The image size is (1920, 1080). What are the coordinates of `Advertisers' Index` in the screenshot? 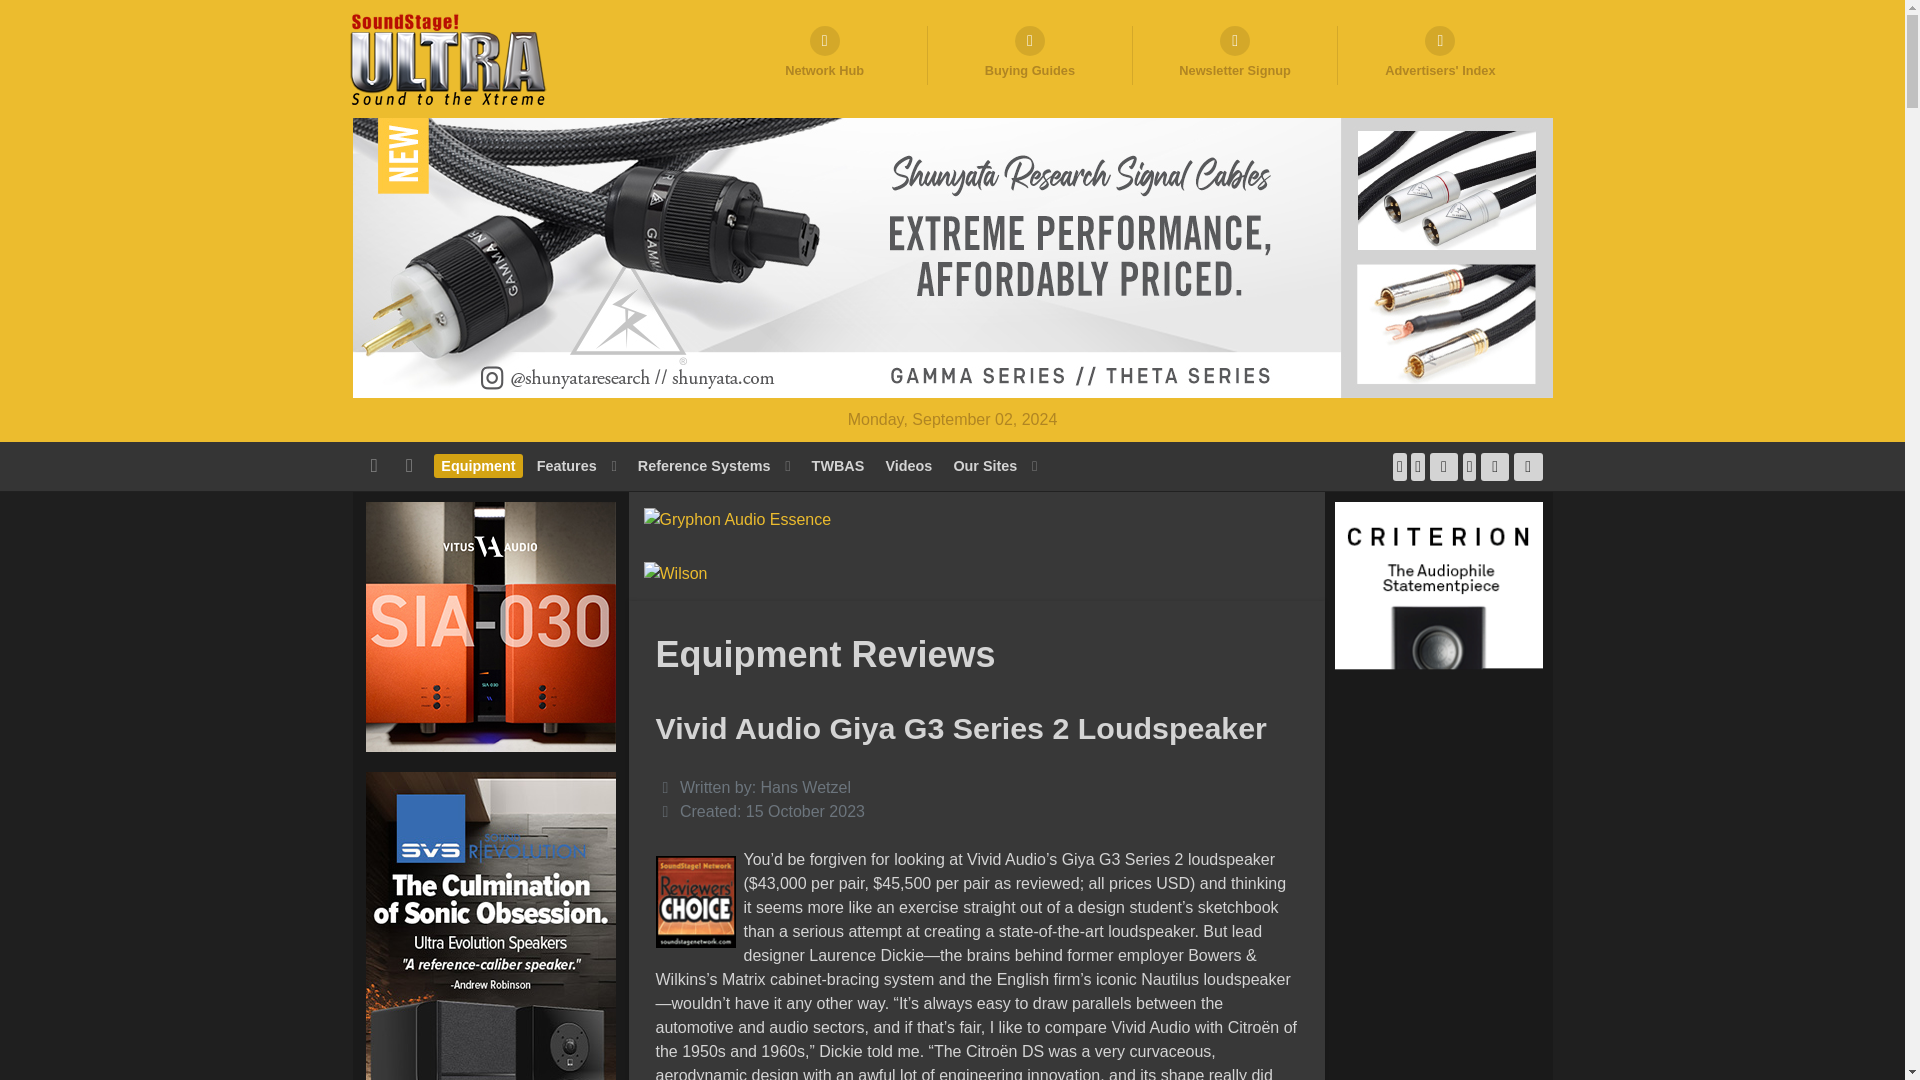 It's located at (1440, 55).